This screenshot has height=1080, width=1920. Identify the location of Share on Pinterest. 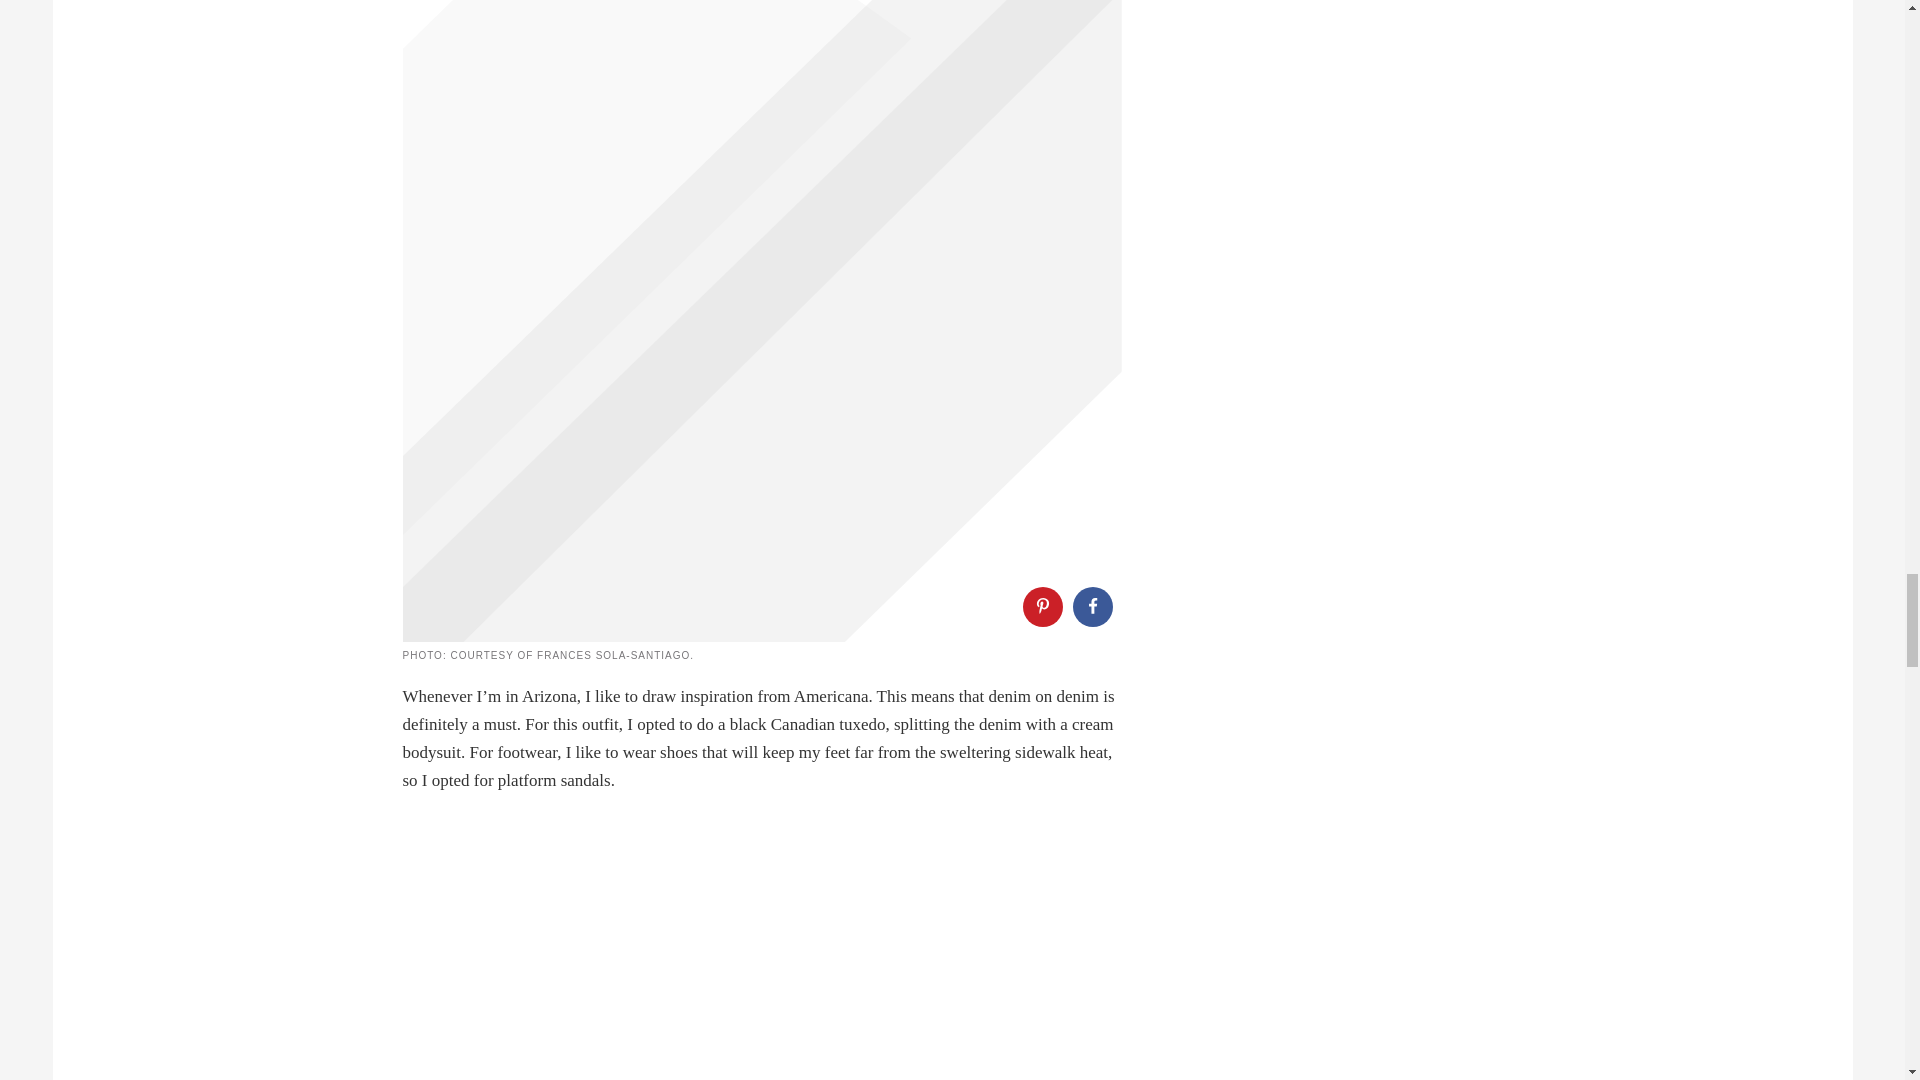
(1041, 607).